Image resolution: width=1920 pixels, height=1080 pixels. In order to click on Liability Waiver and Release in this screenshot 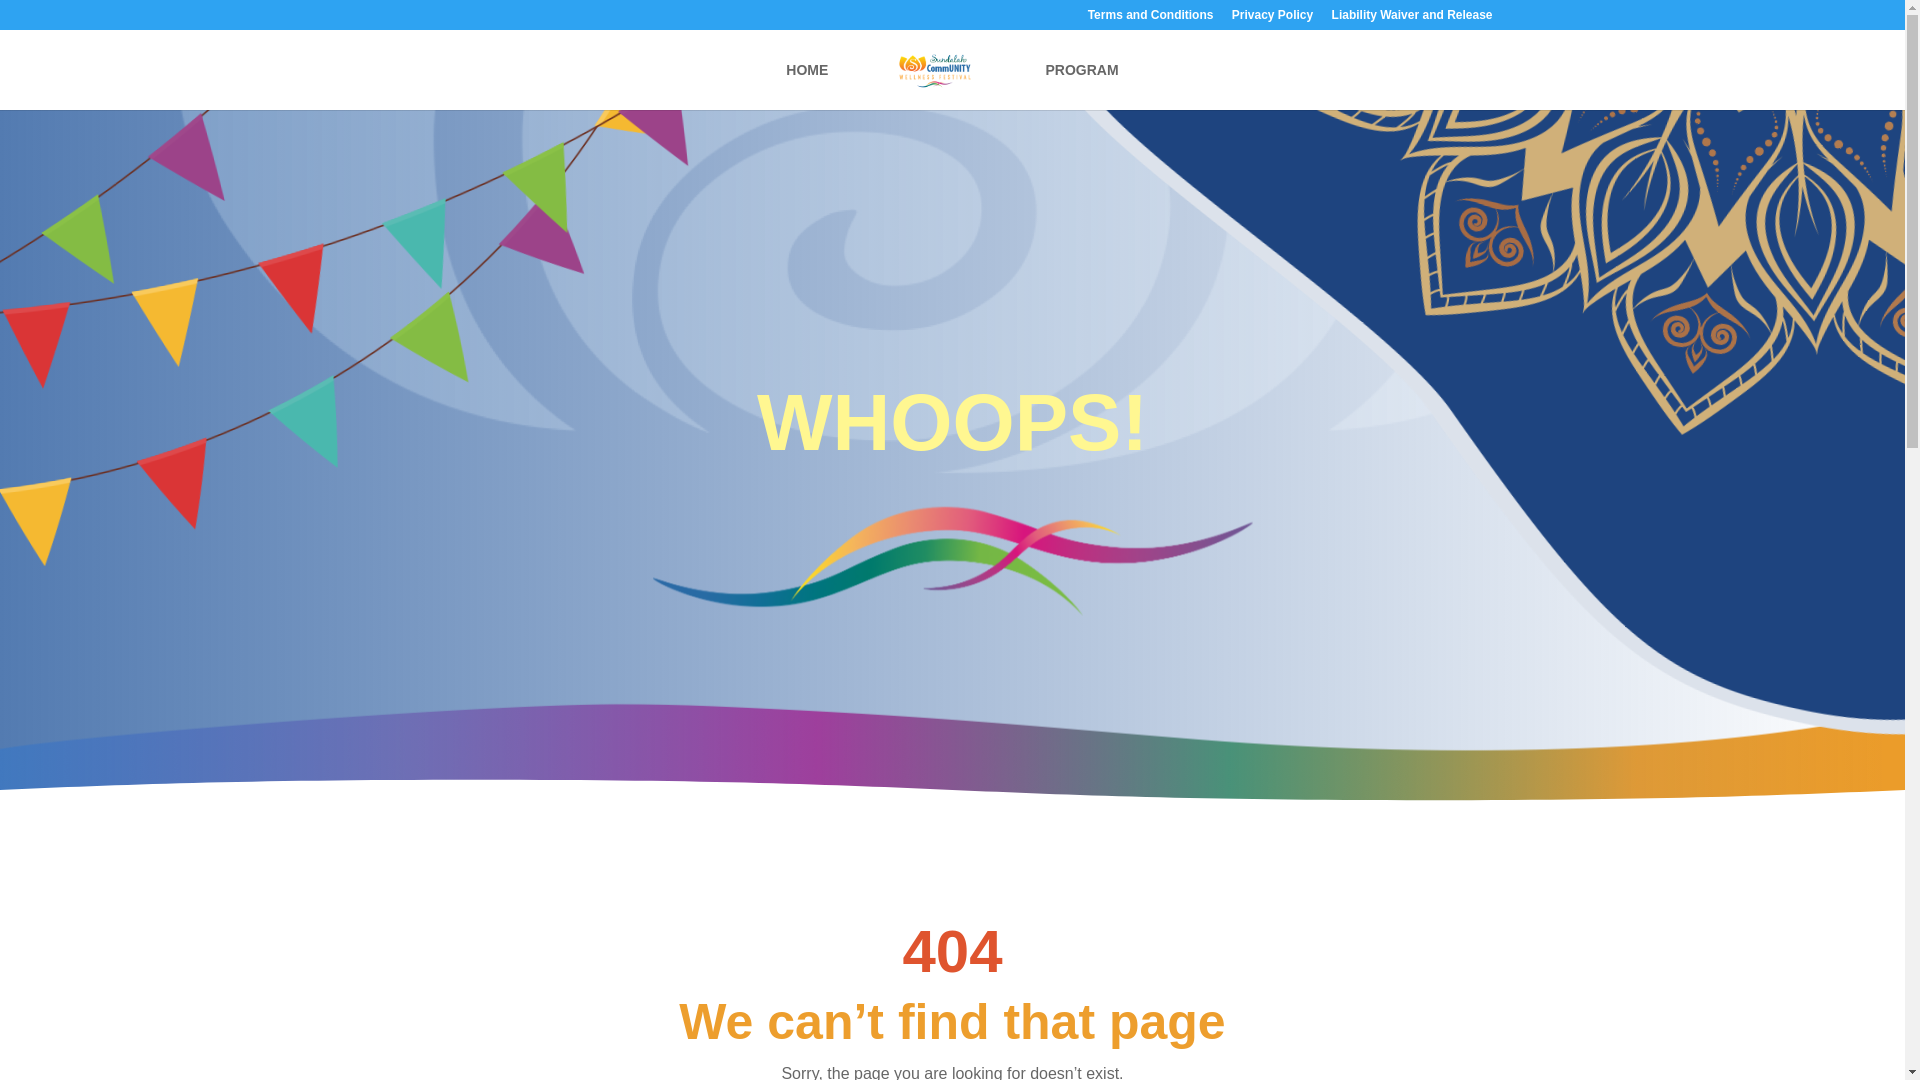, I will do `click(1412, 19)`.